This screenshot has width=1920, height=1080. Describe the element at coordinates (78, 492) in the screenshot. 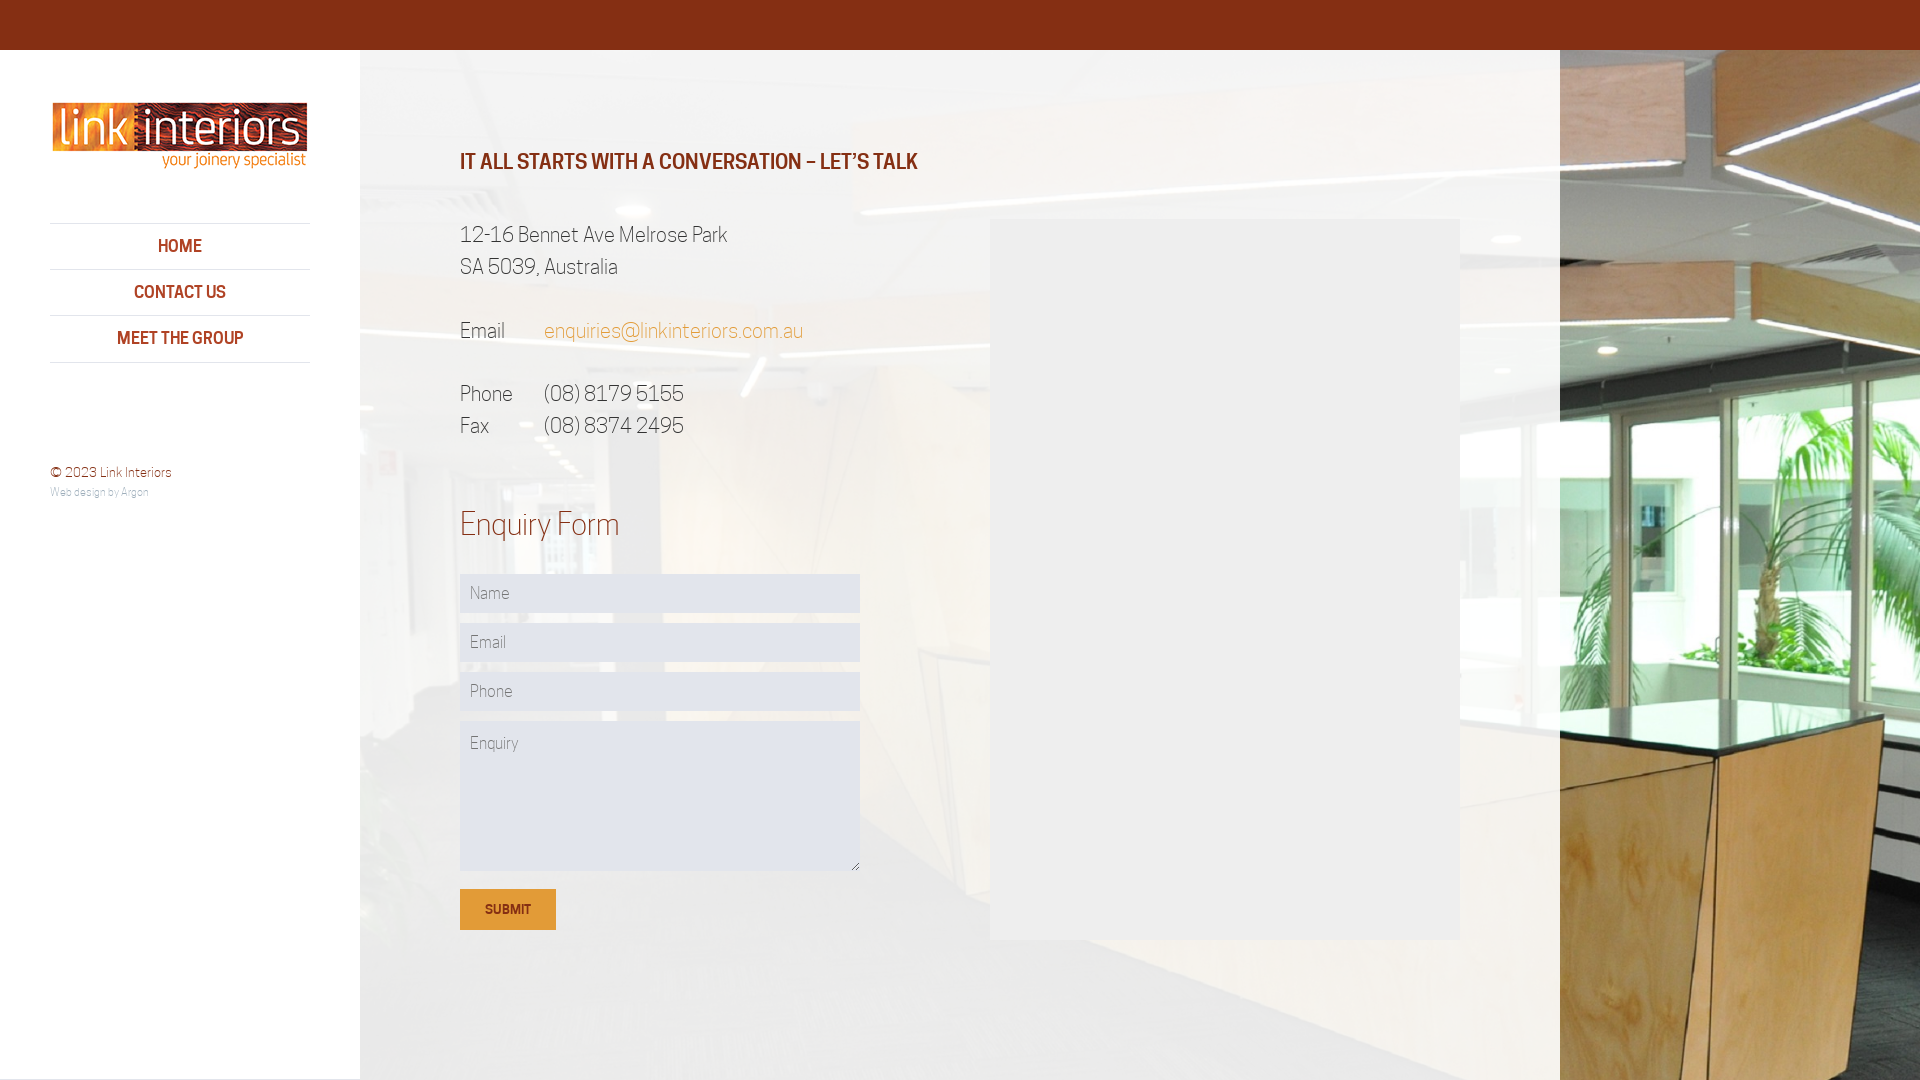

I see `Web design` at that location.